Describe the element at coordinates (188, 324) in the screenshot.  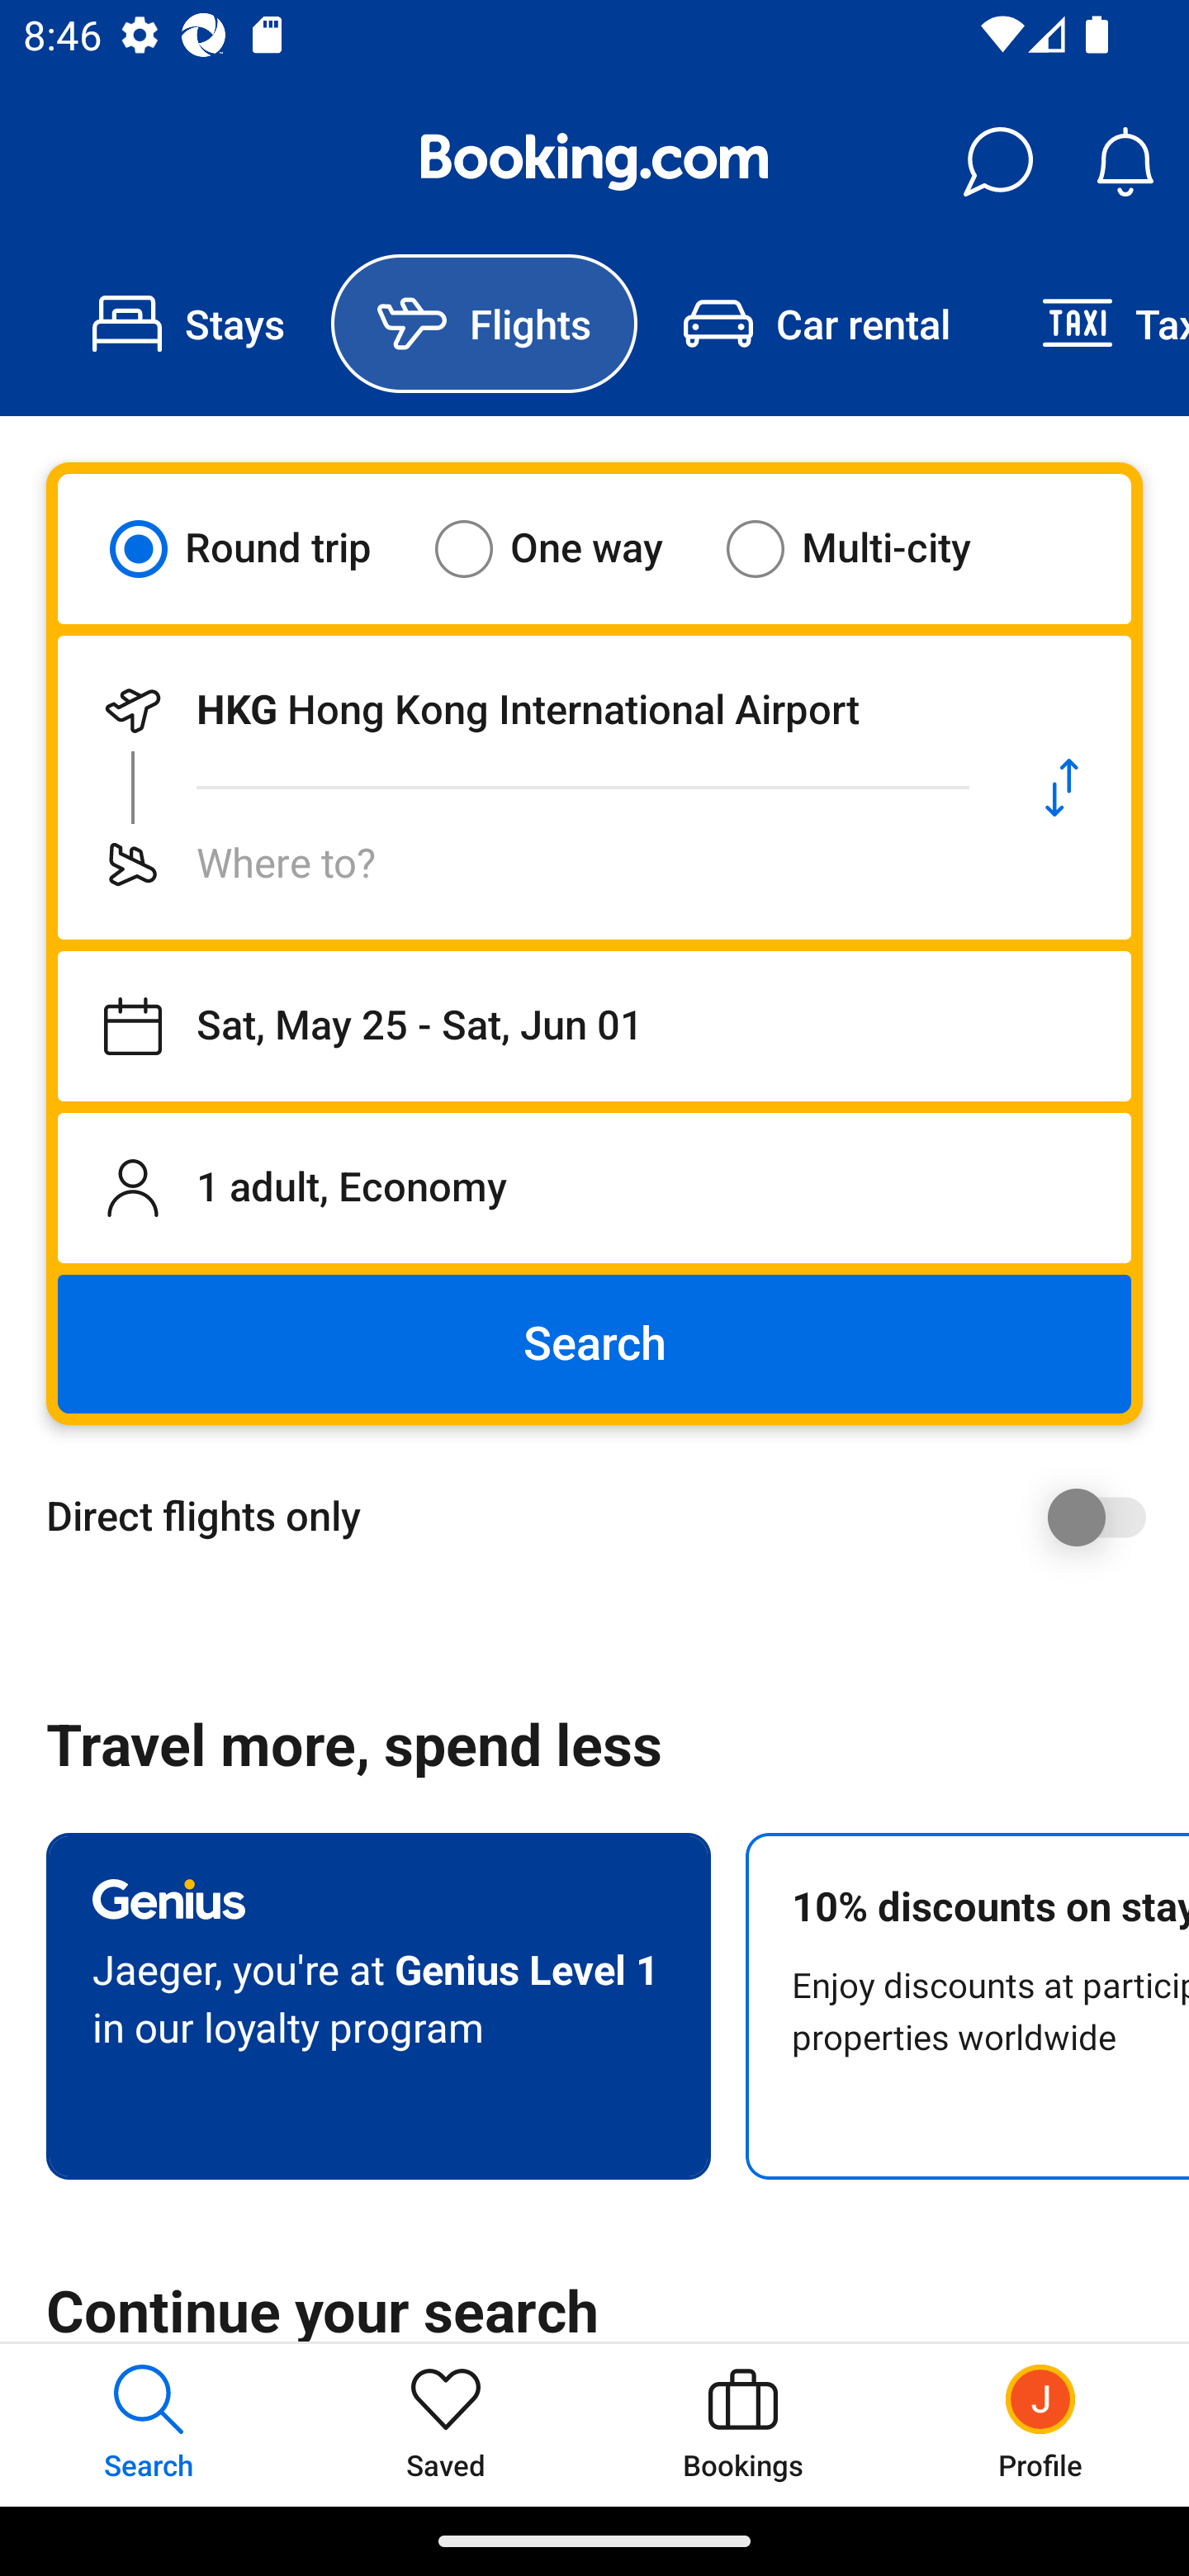
I see `Stays` at that location.